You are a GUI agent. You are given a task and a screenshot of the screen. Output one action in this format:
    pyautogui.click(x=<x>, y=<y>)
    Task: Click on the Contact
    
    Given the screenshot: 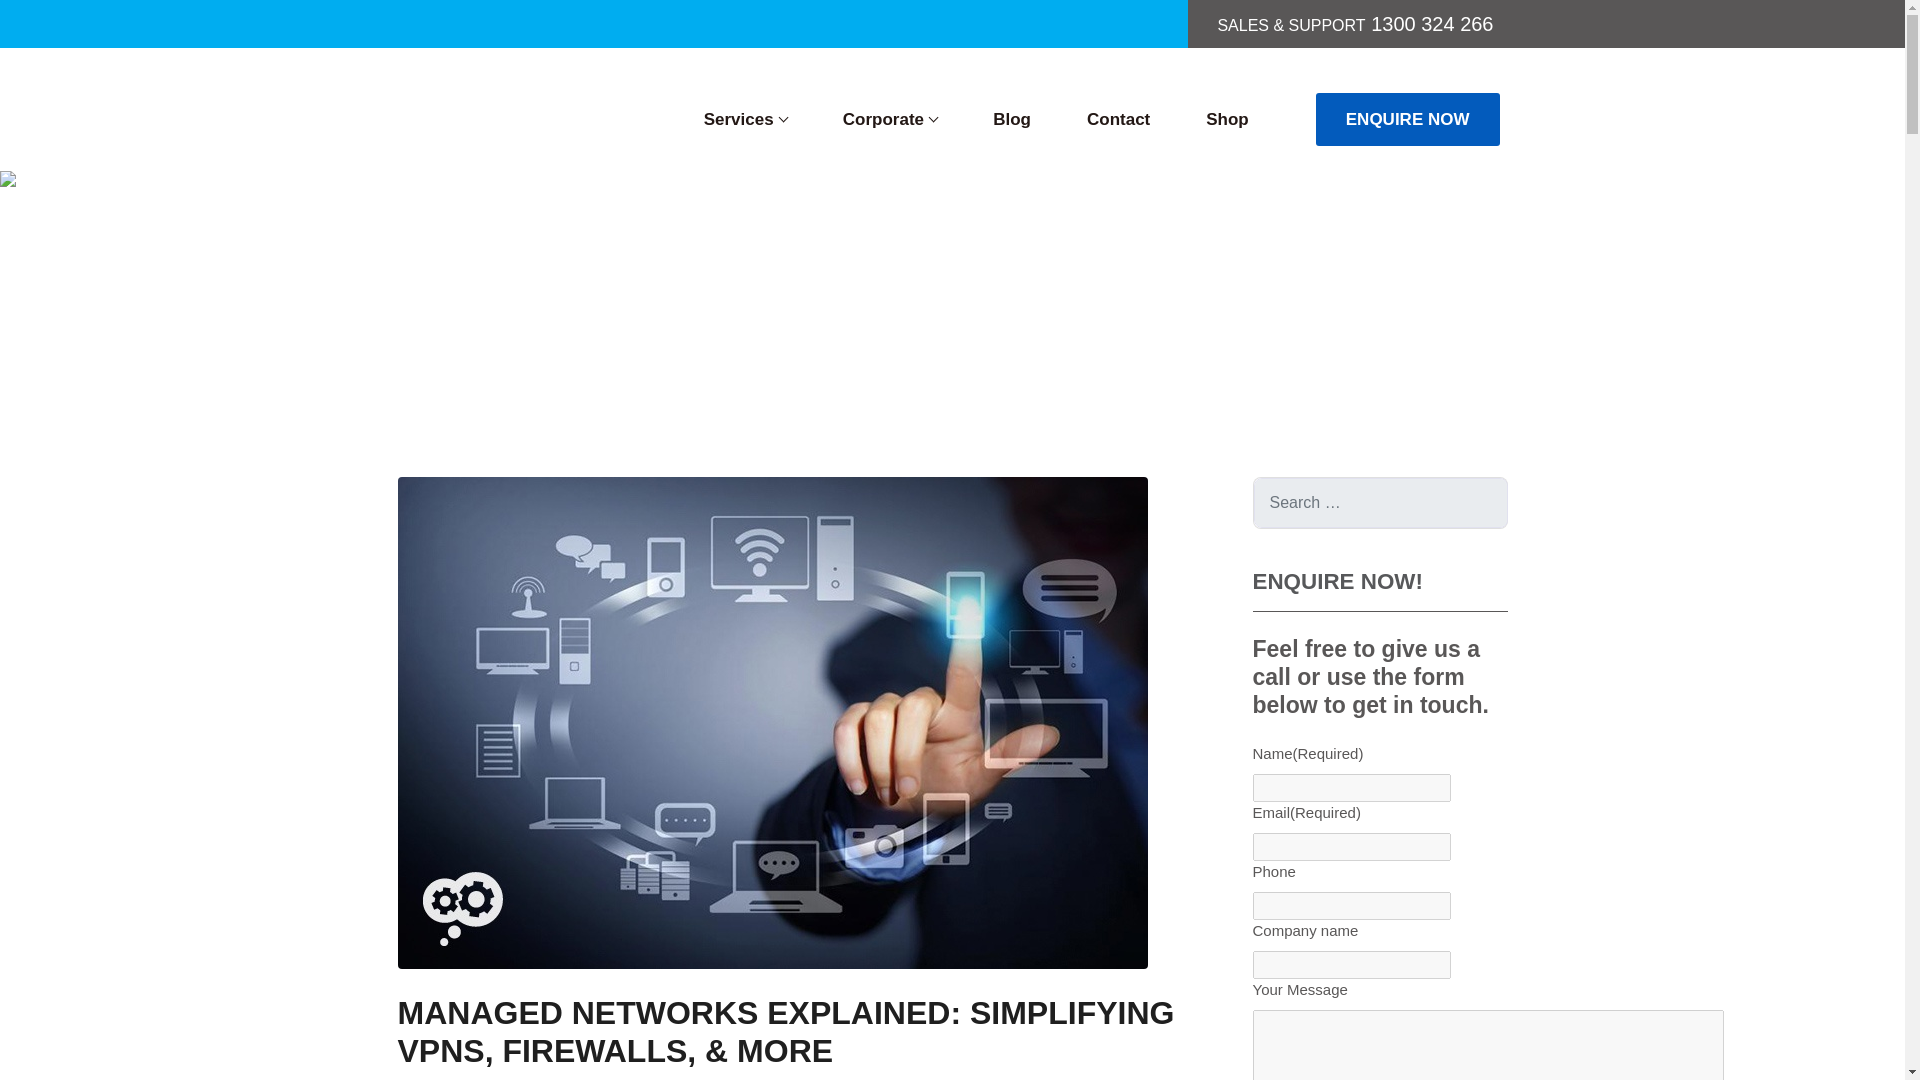 What is the action you would take?
    pyautogui.click(x=1118, y=119)
    